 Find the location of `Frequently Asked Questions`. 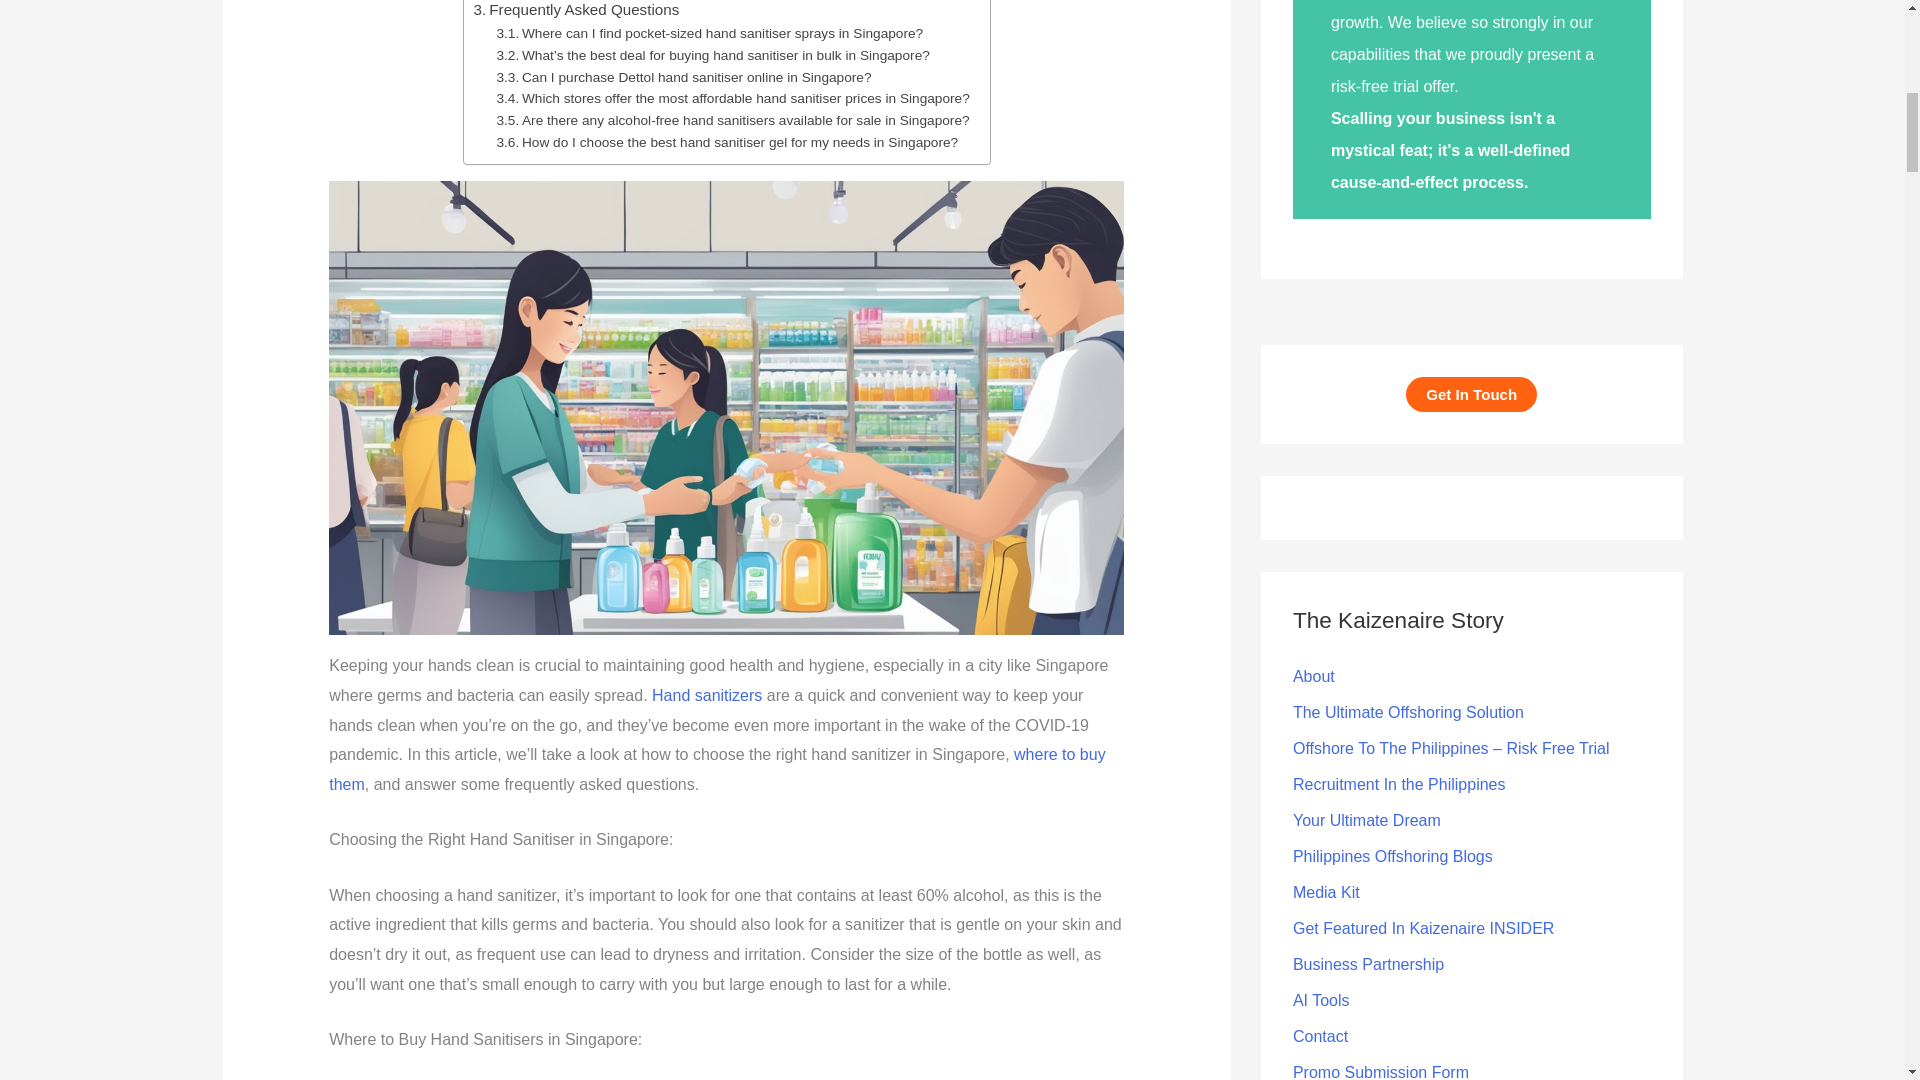

Frequently Asked Questions is located at coordinates (576, 10).